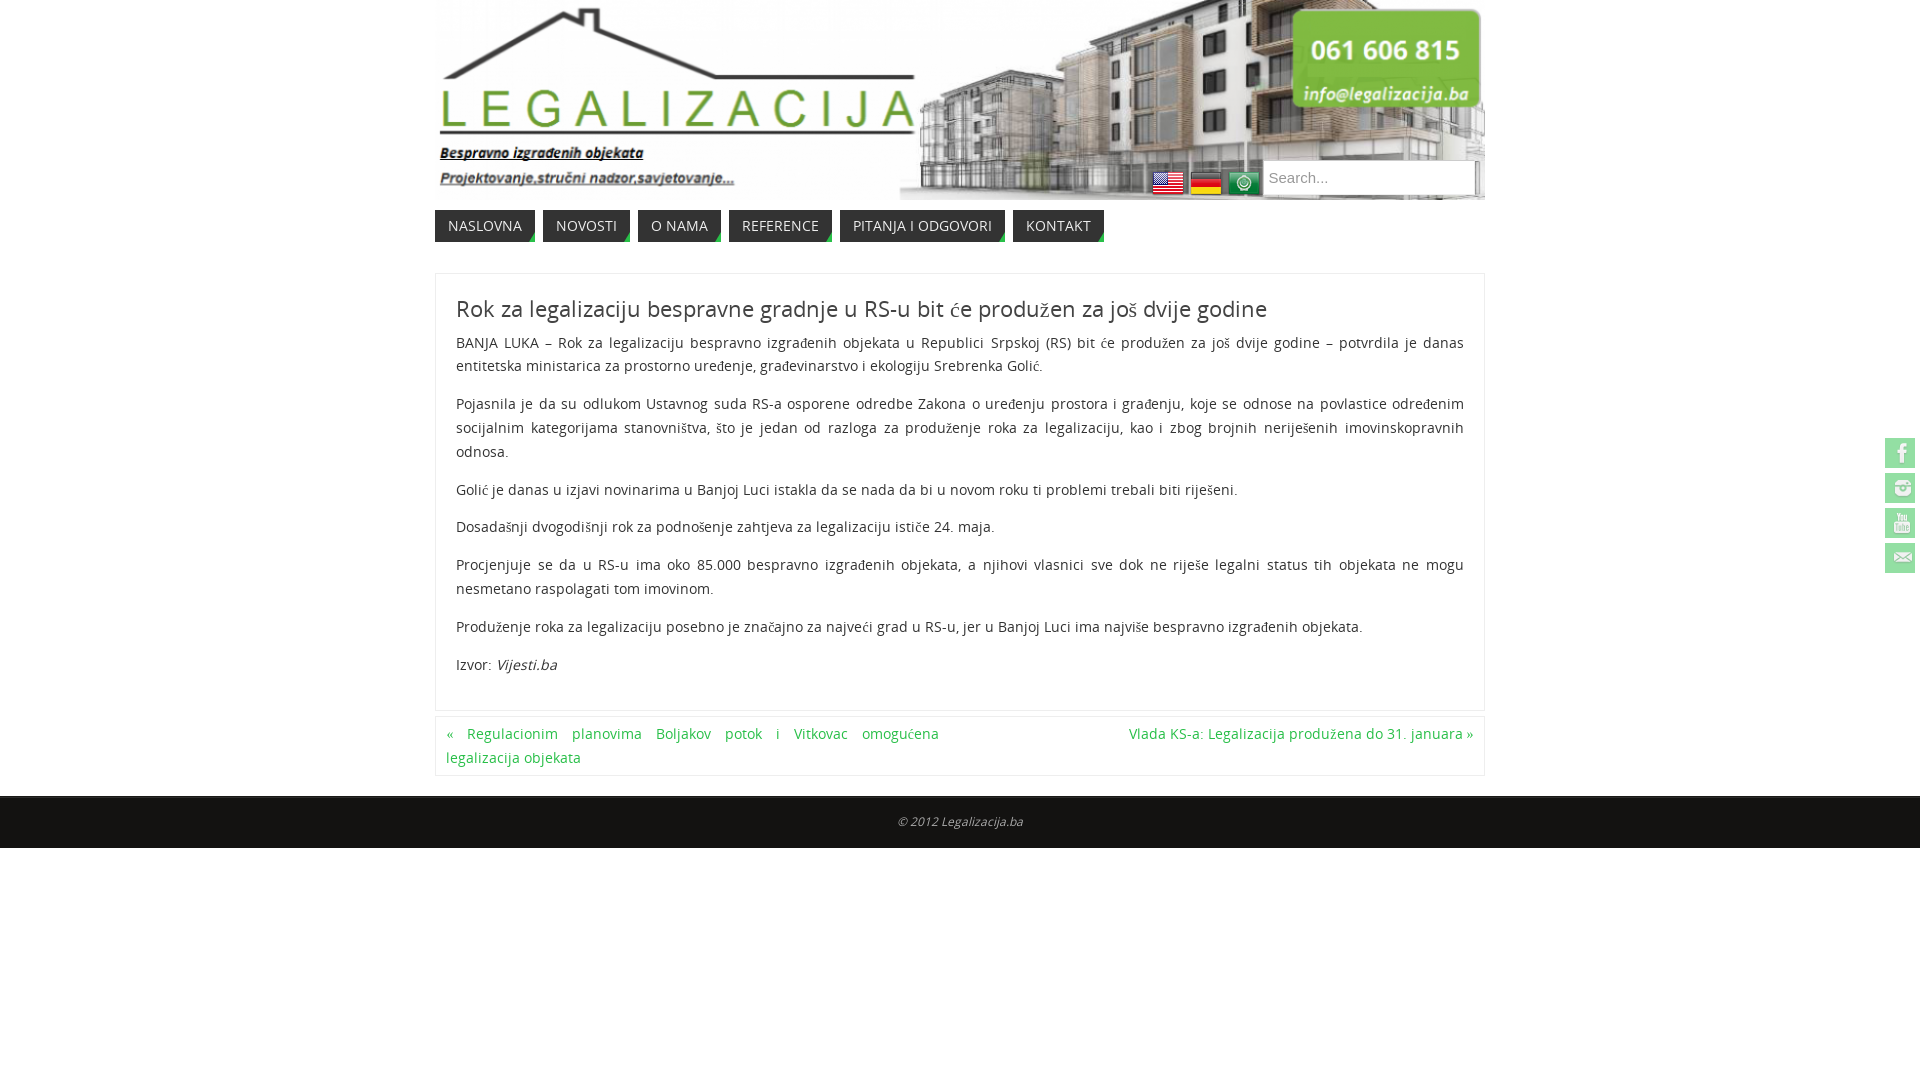 The image size is (1920, 1080). I want to click on KONTAKT, so click(1058, 226).